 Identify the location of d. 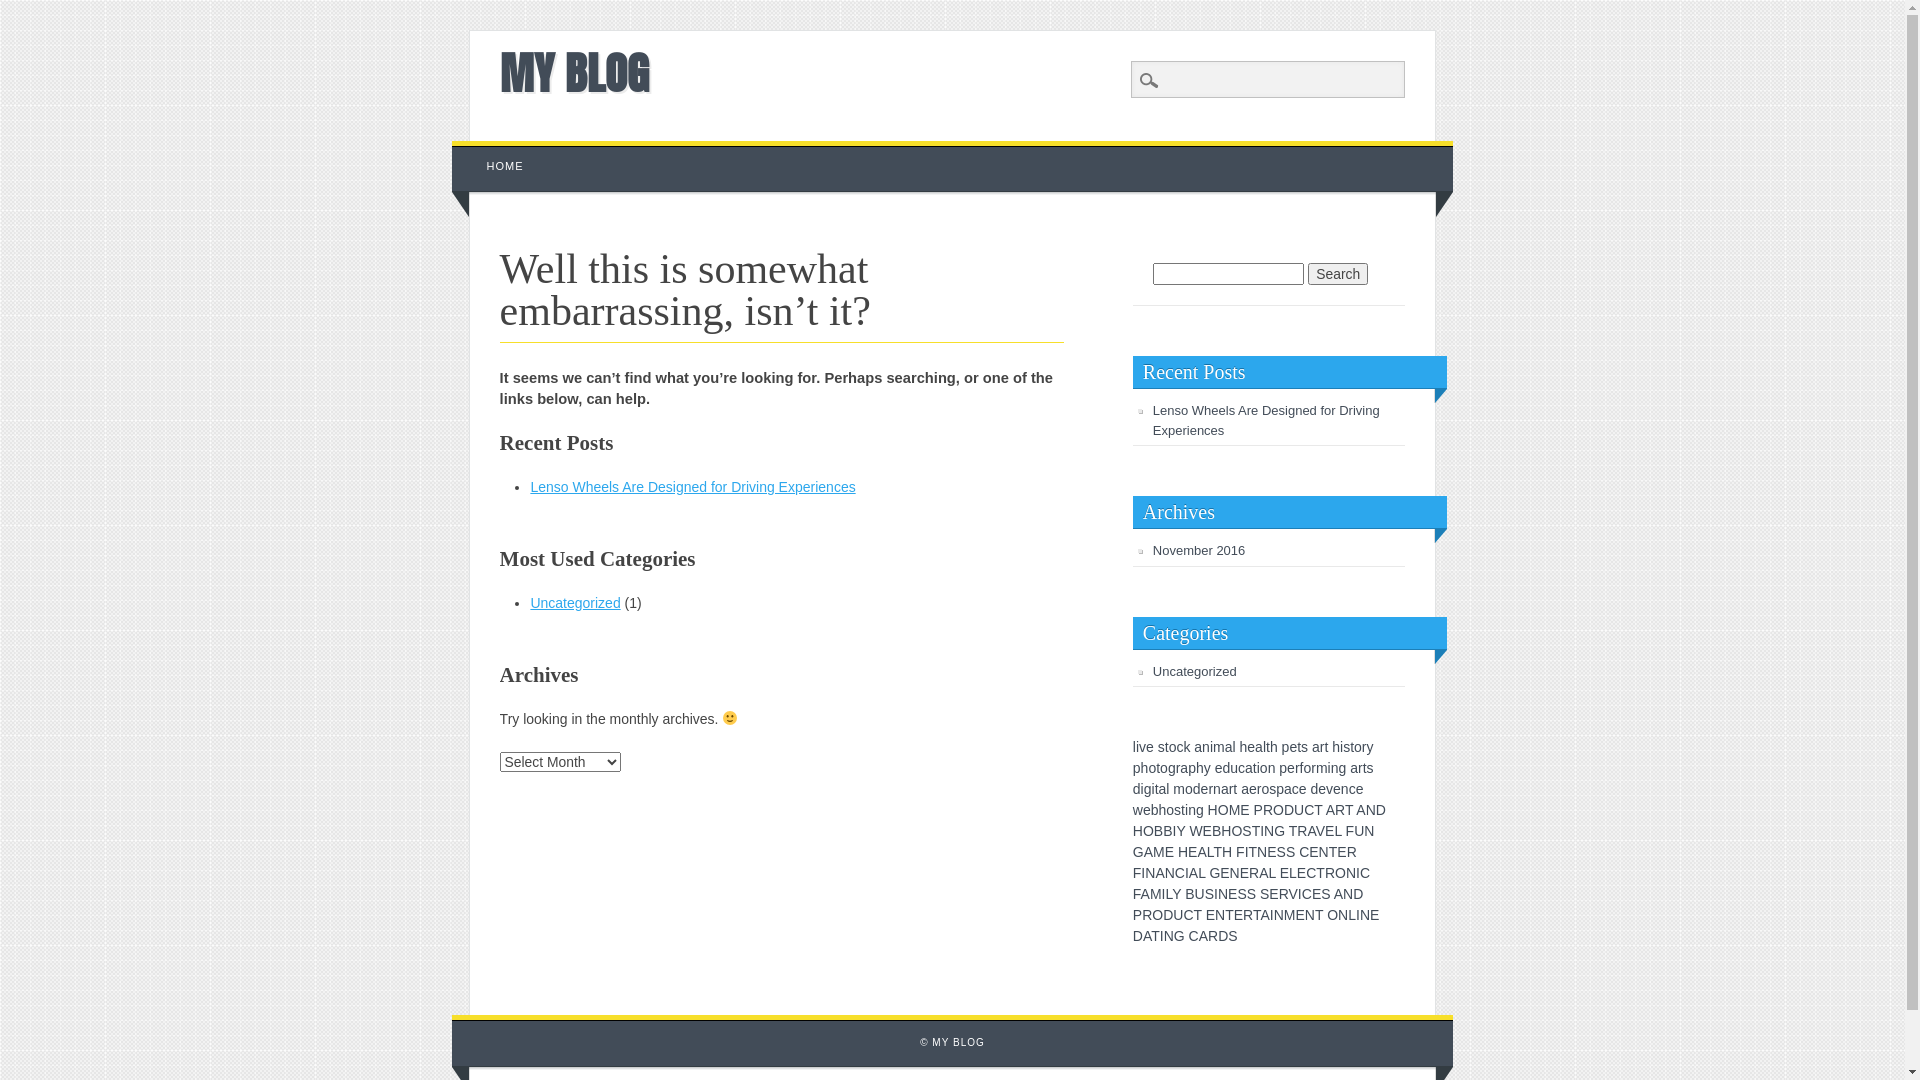
(1137, 789).